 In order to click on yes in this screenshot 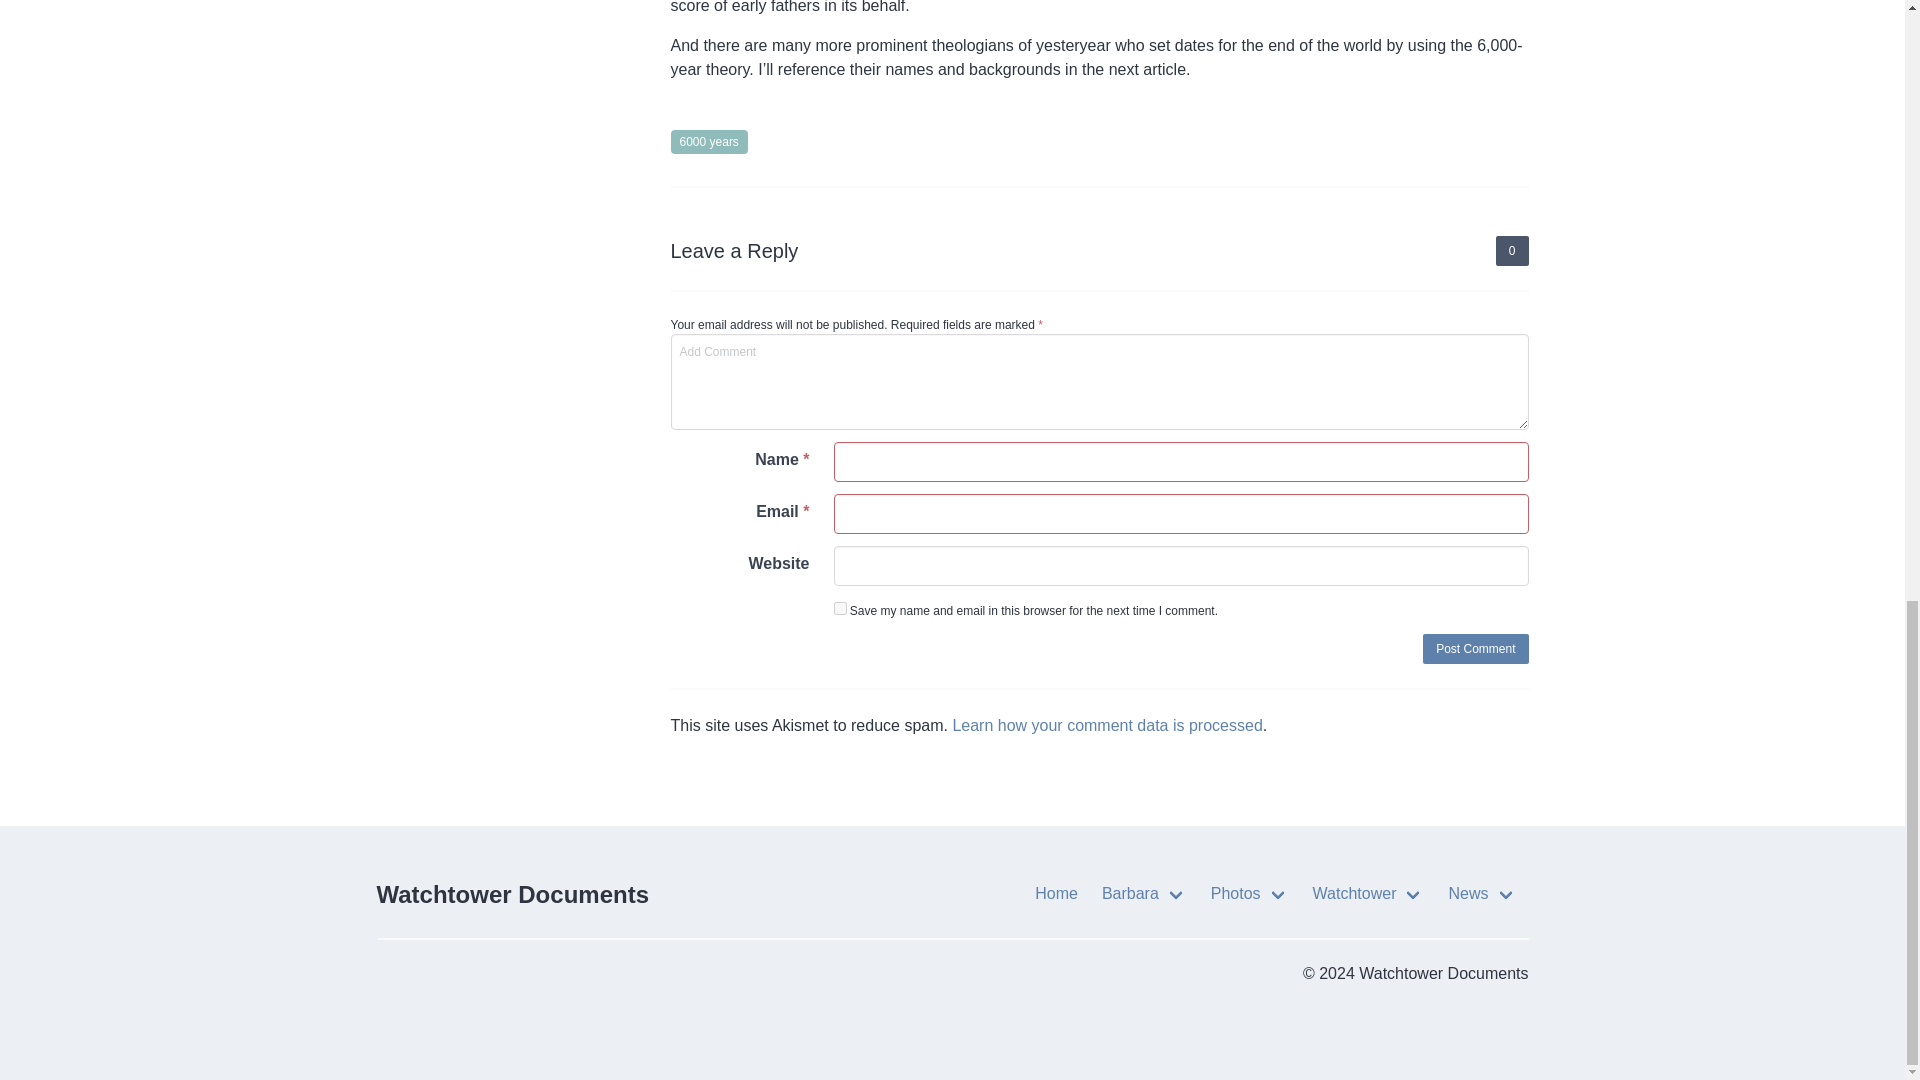, I will do `click(840, 608)`.